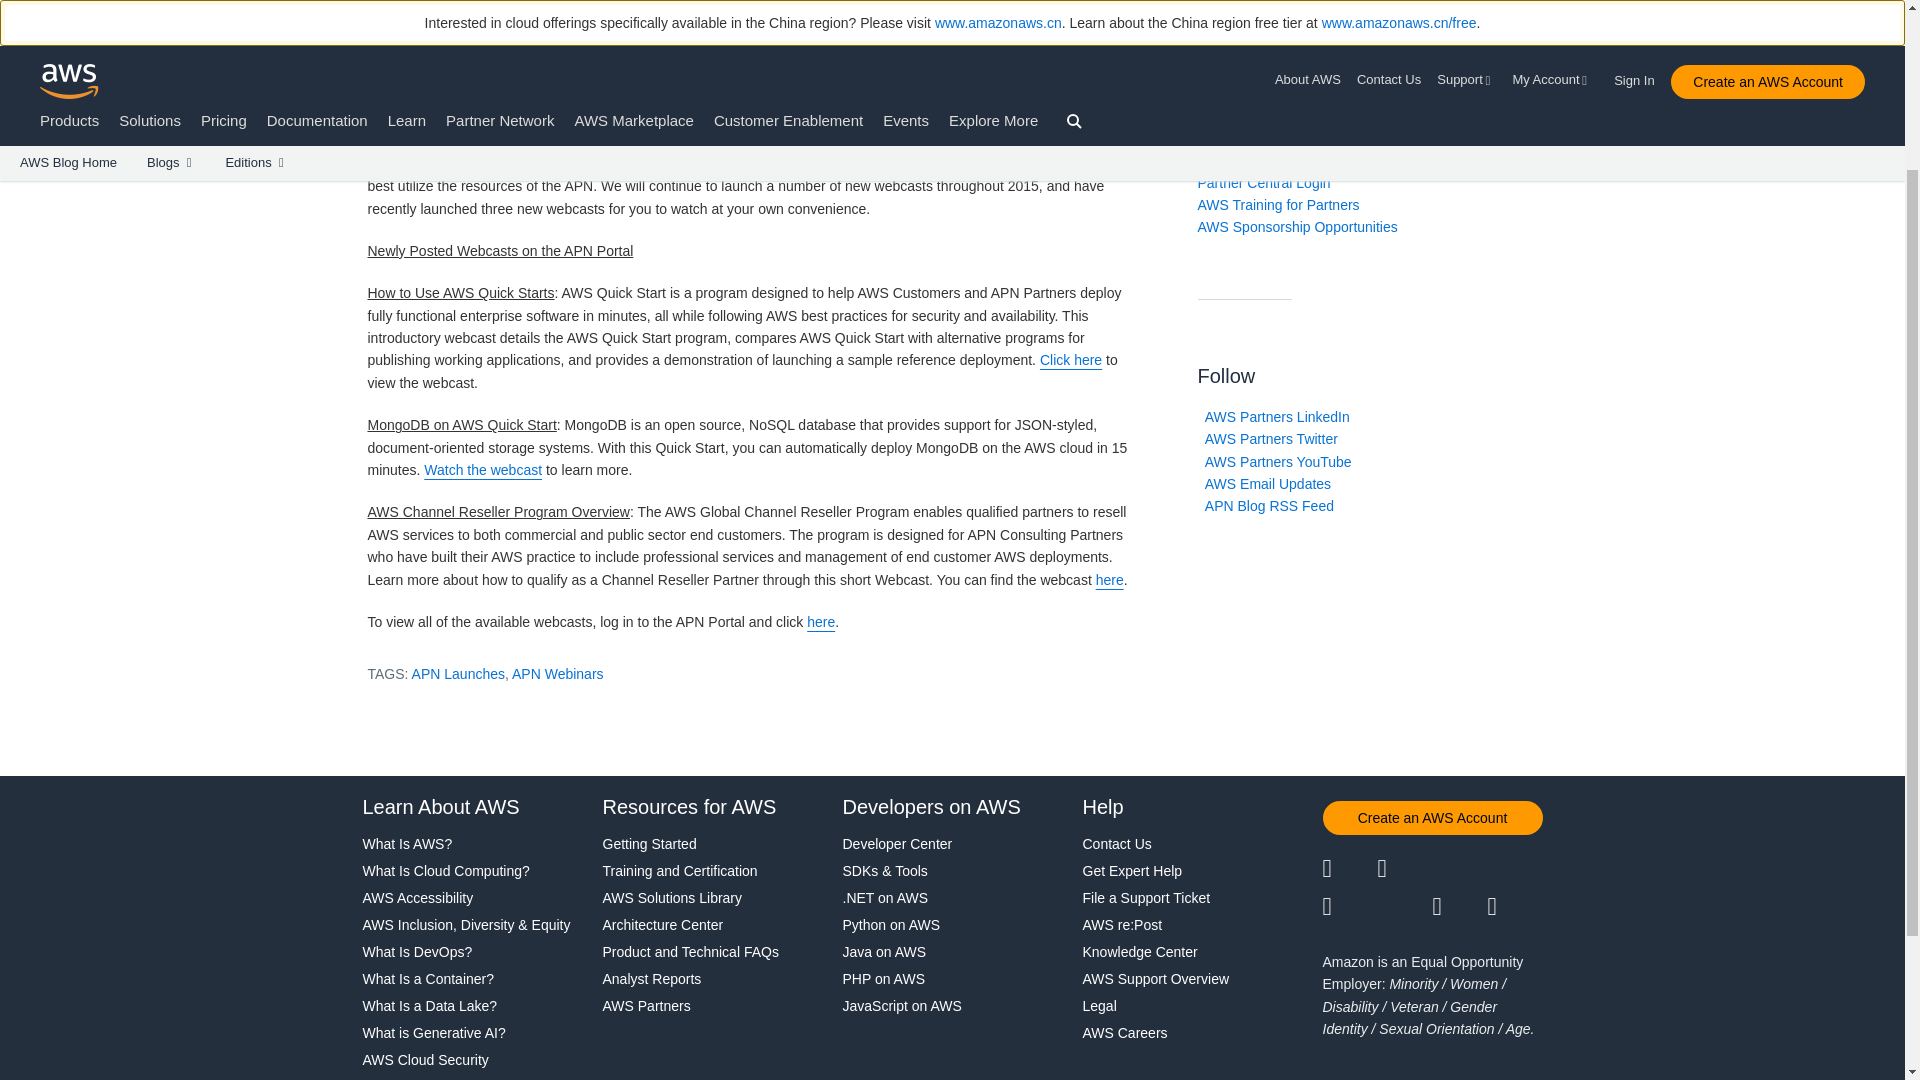  I want to click on View all posts in APN Launches, so click(636, 66).